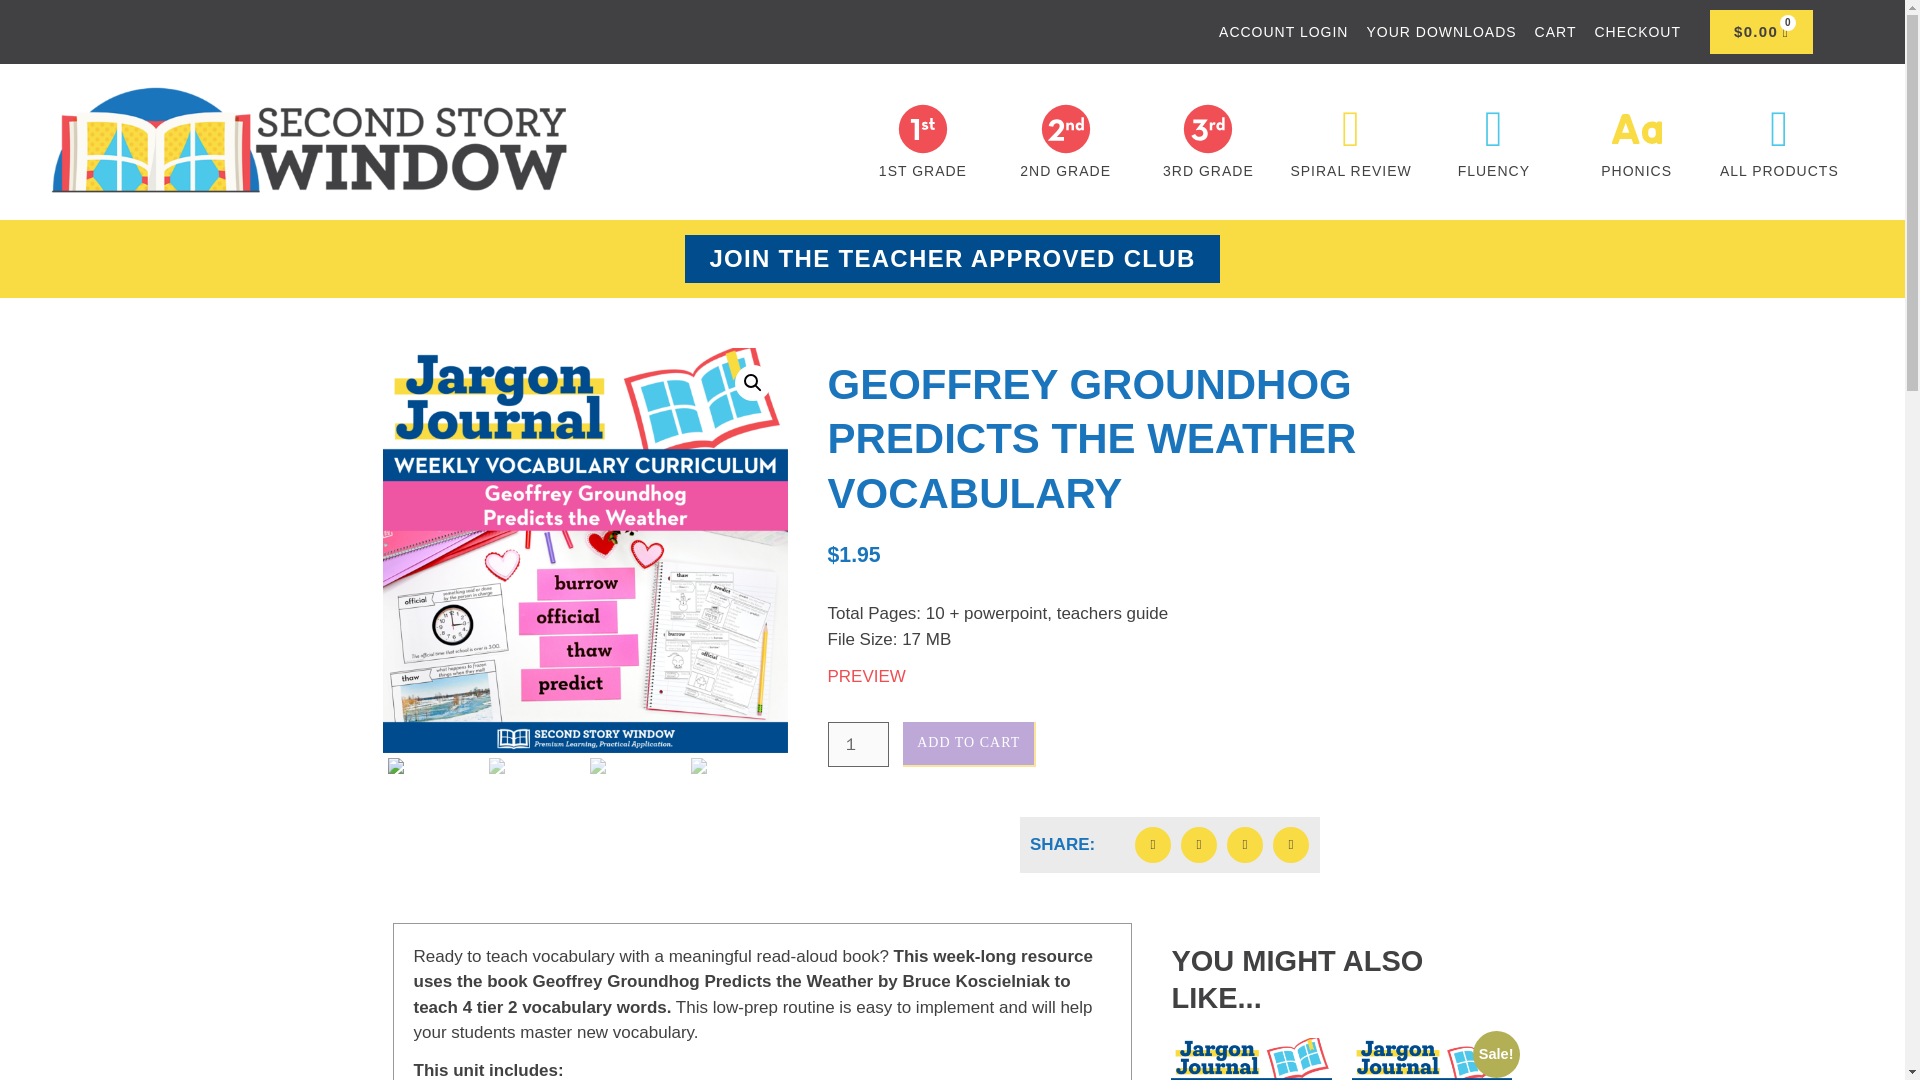 Image resolution: width=1920 pixels, height=1080 pixels. I want to click on JOIN THE TEACHER APPROVED CLUB, so click(952, 258).